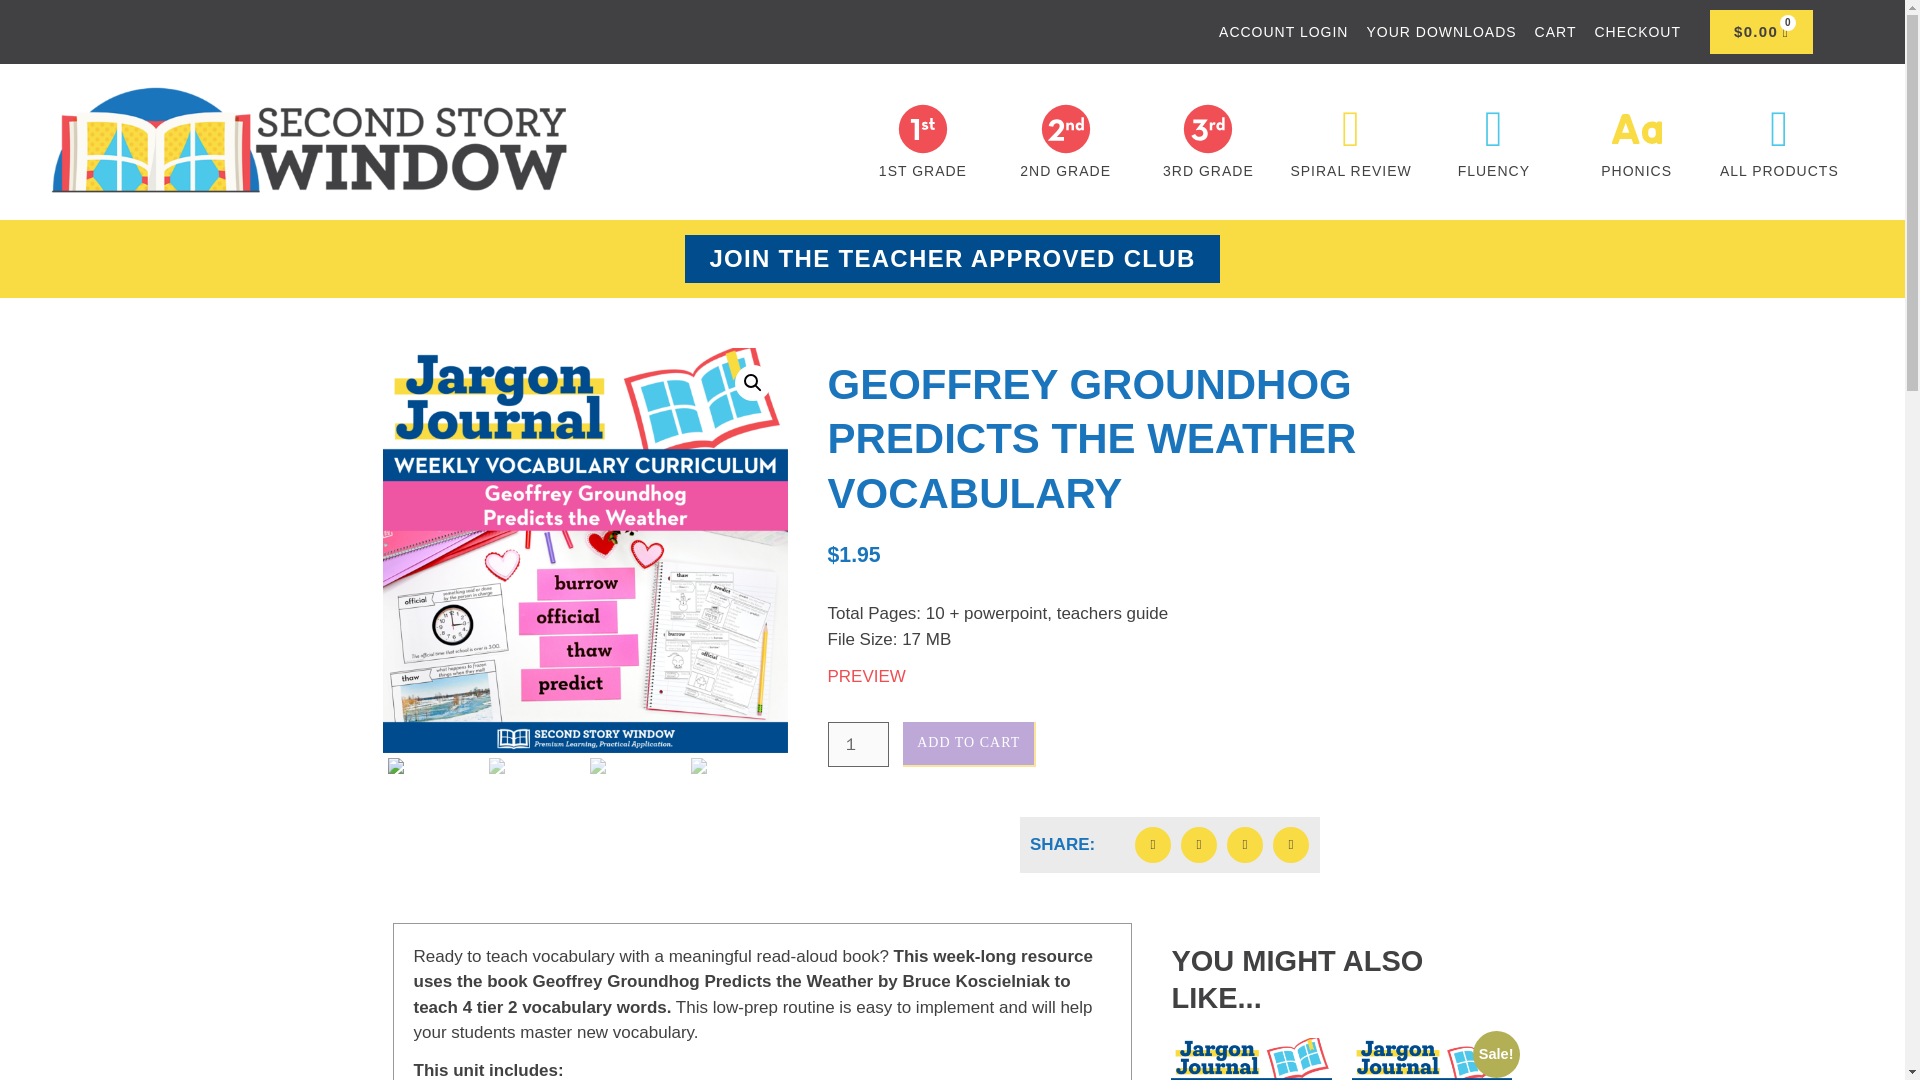 Image resolution: width=1920 pixels, height=1080 pixels. I want to click on JOIN THE TEACHER APPROVED CLUB, so click(952, 258).